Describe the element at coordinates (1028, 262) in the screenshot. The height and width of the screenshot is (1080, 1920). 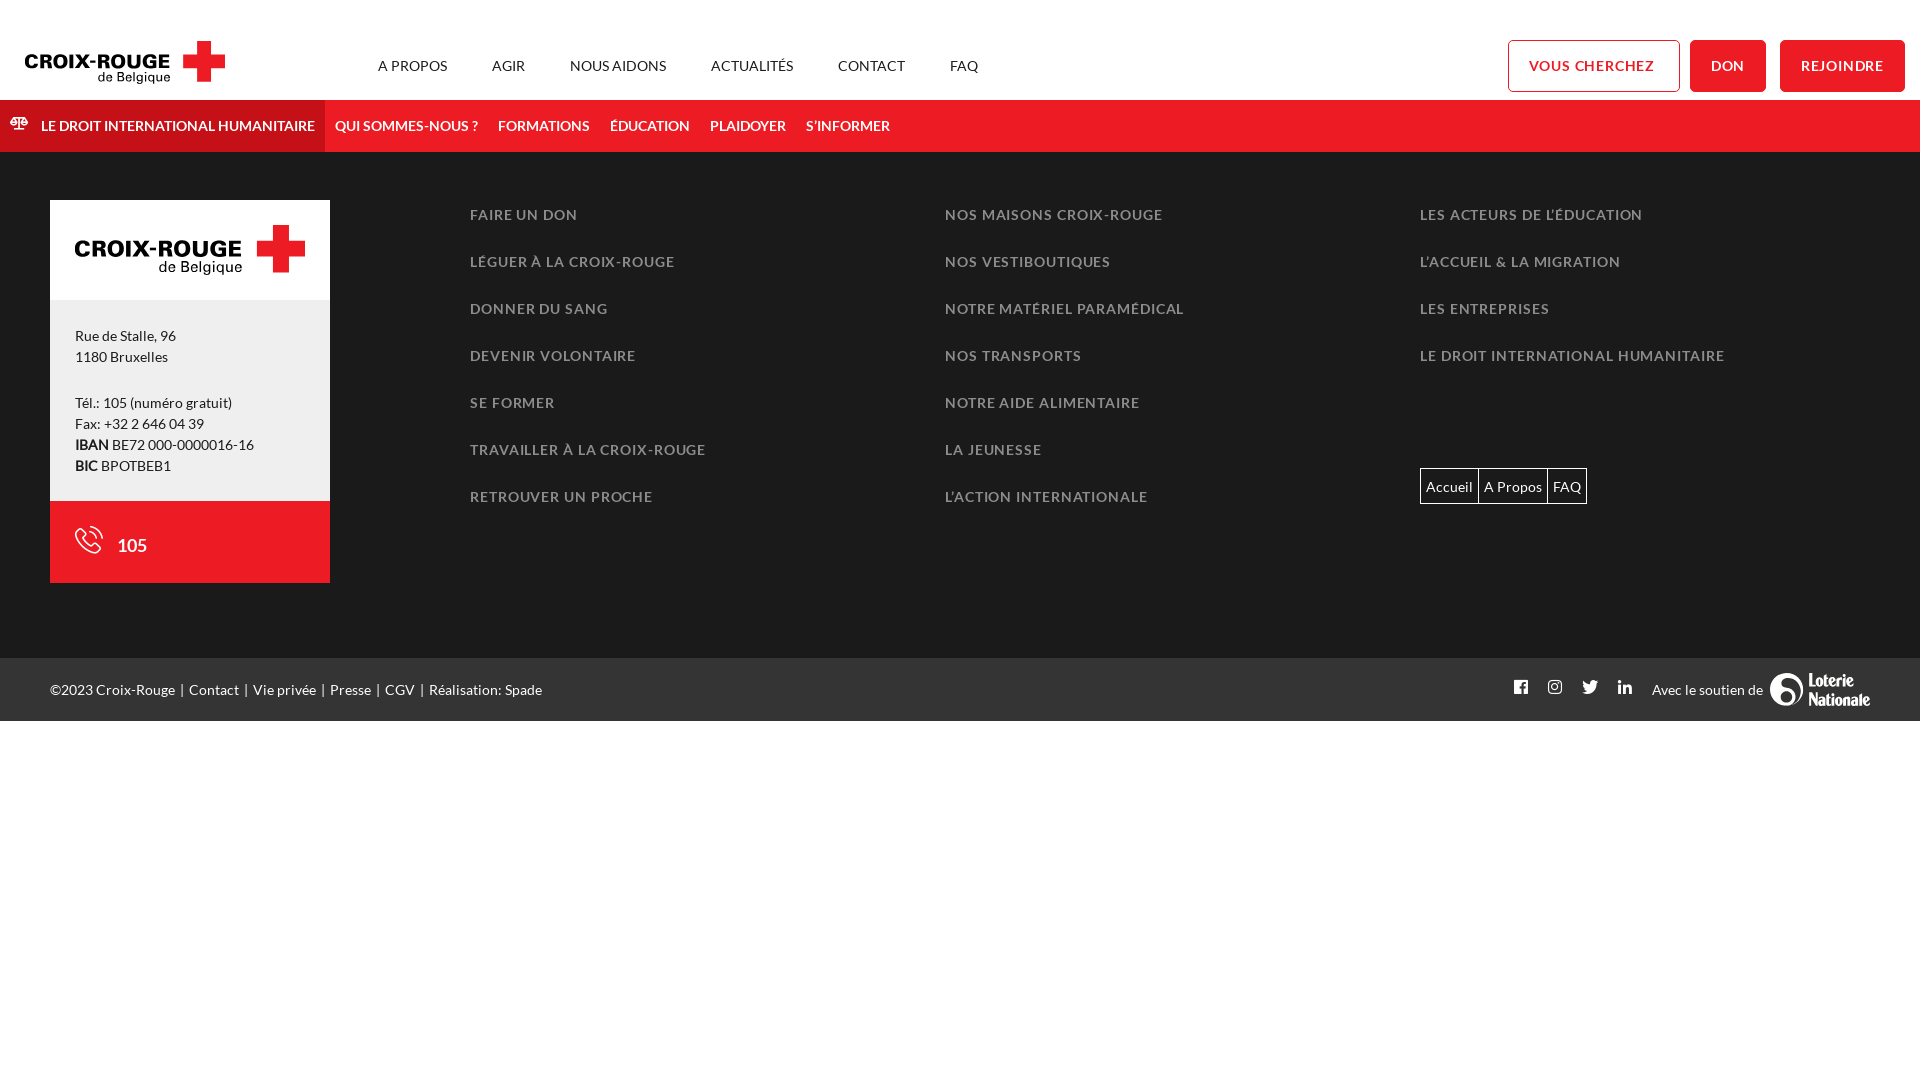
I see `NOS VESTIBOUTIQUES` at that location.